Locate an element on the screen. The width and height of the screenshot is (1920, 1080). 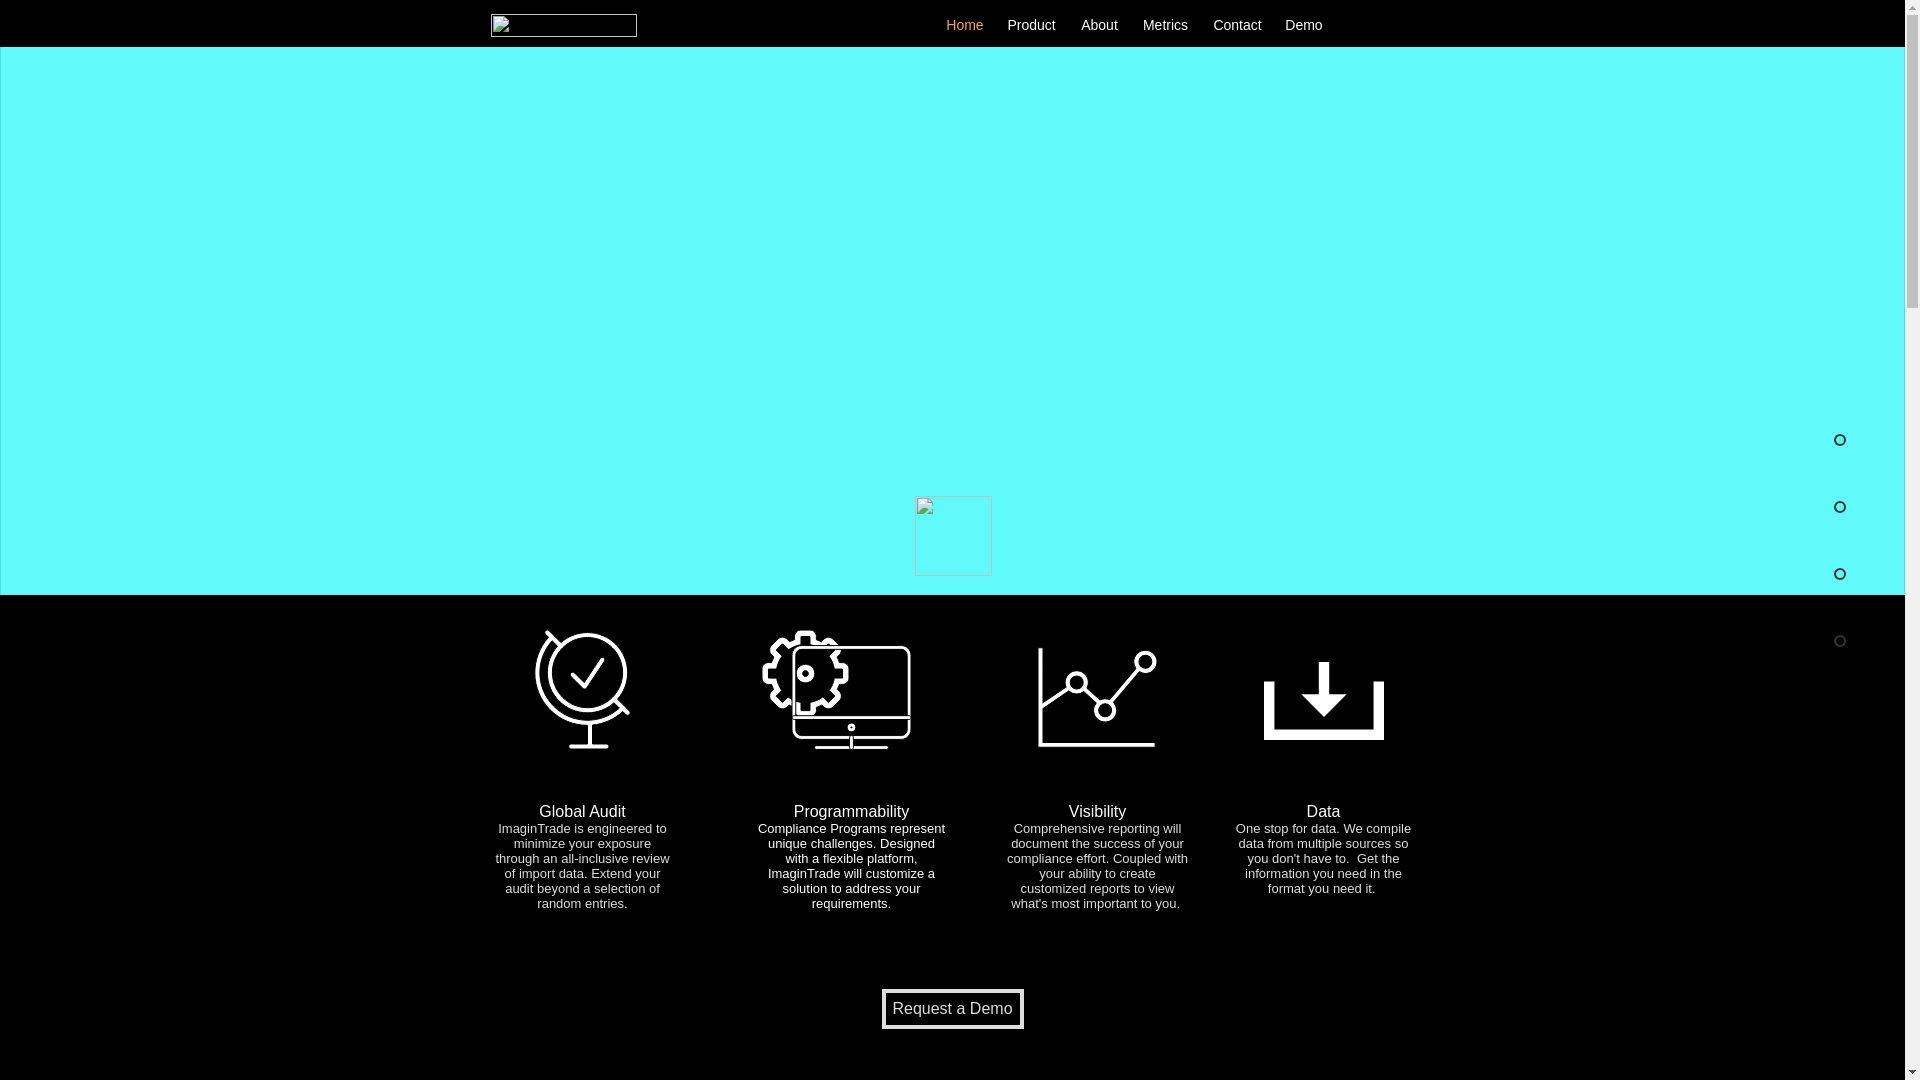
logo-imagintrade-white.png is located at coordinates (562, 25).